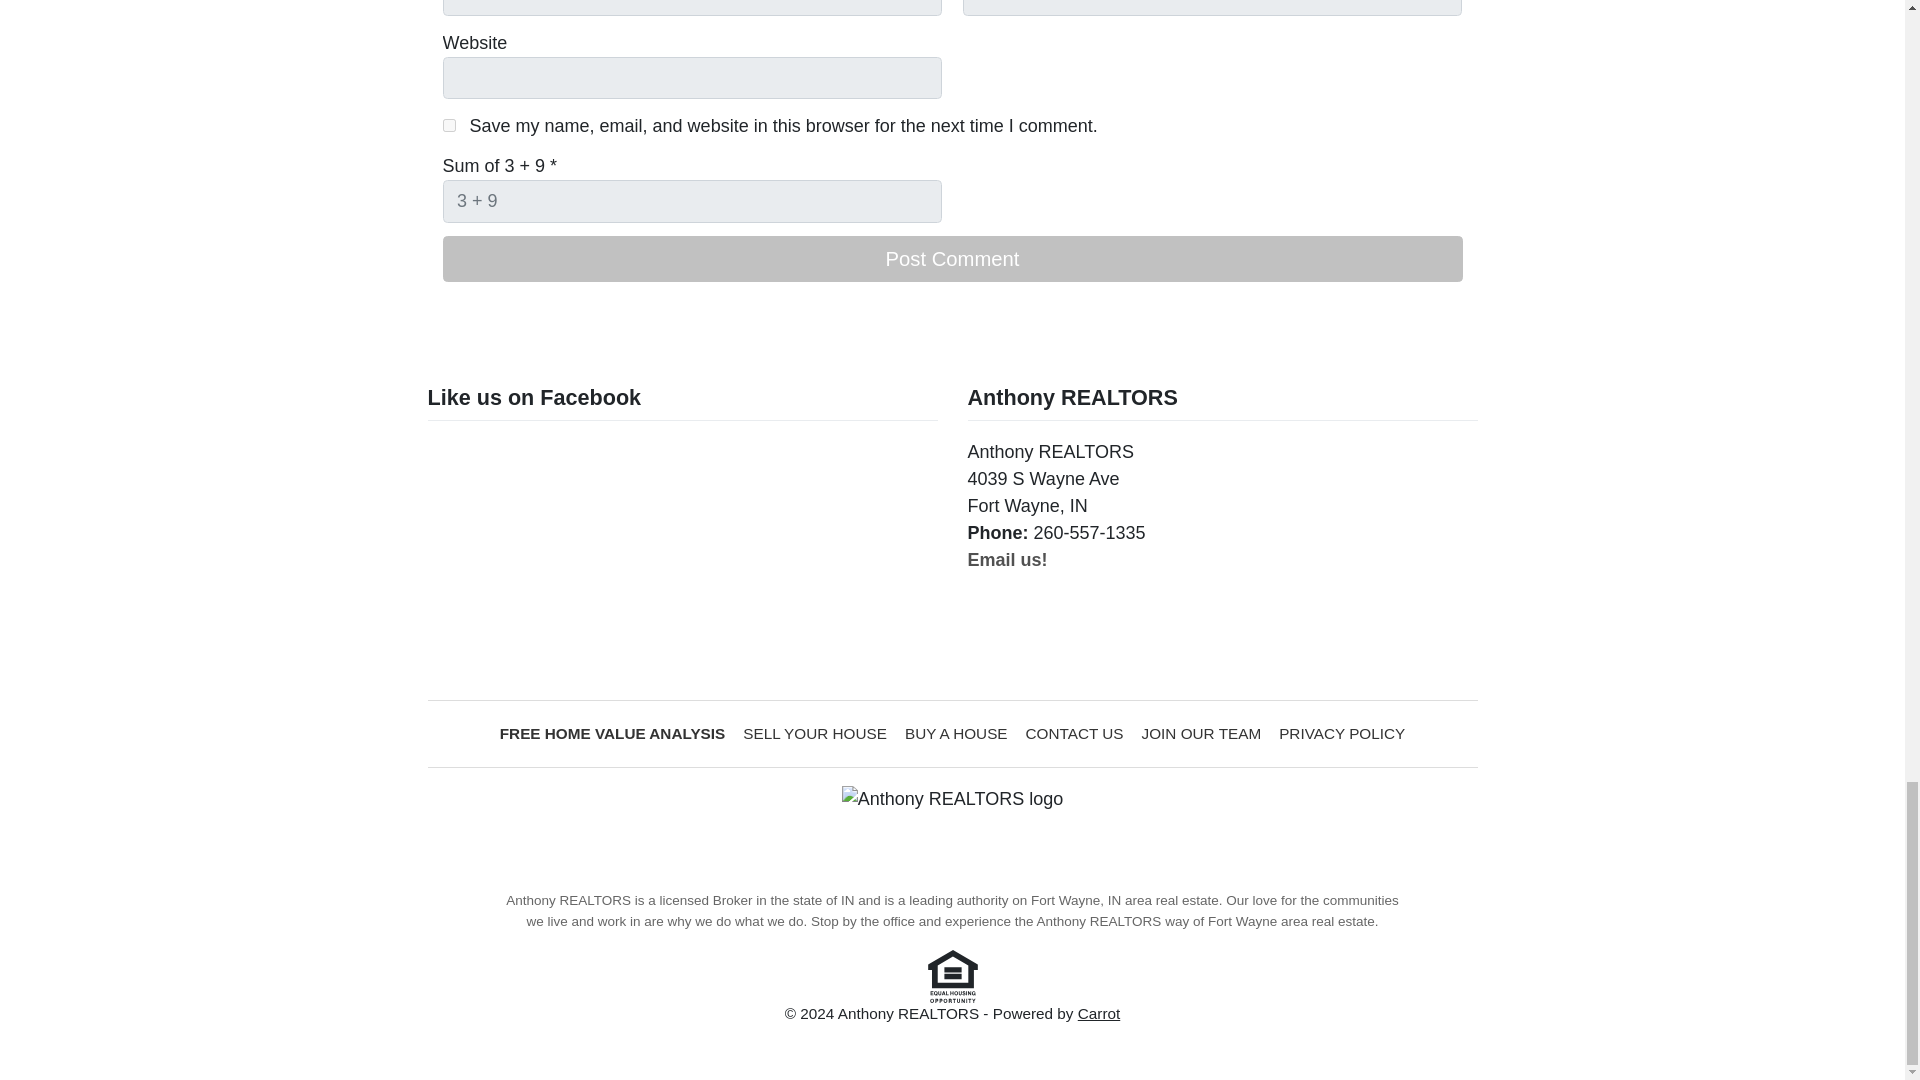  Describe the element at coordinates (956, 734) in the screenshot. I see `BUY A HOUSE` at that location.